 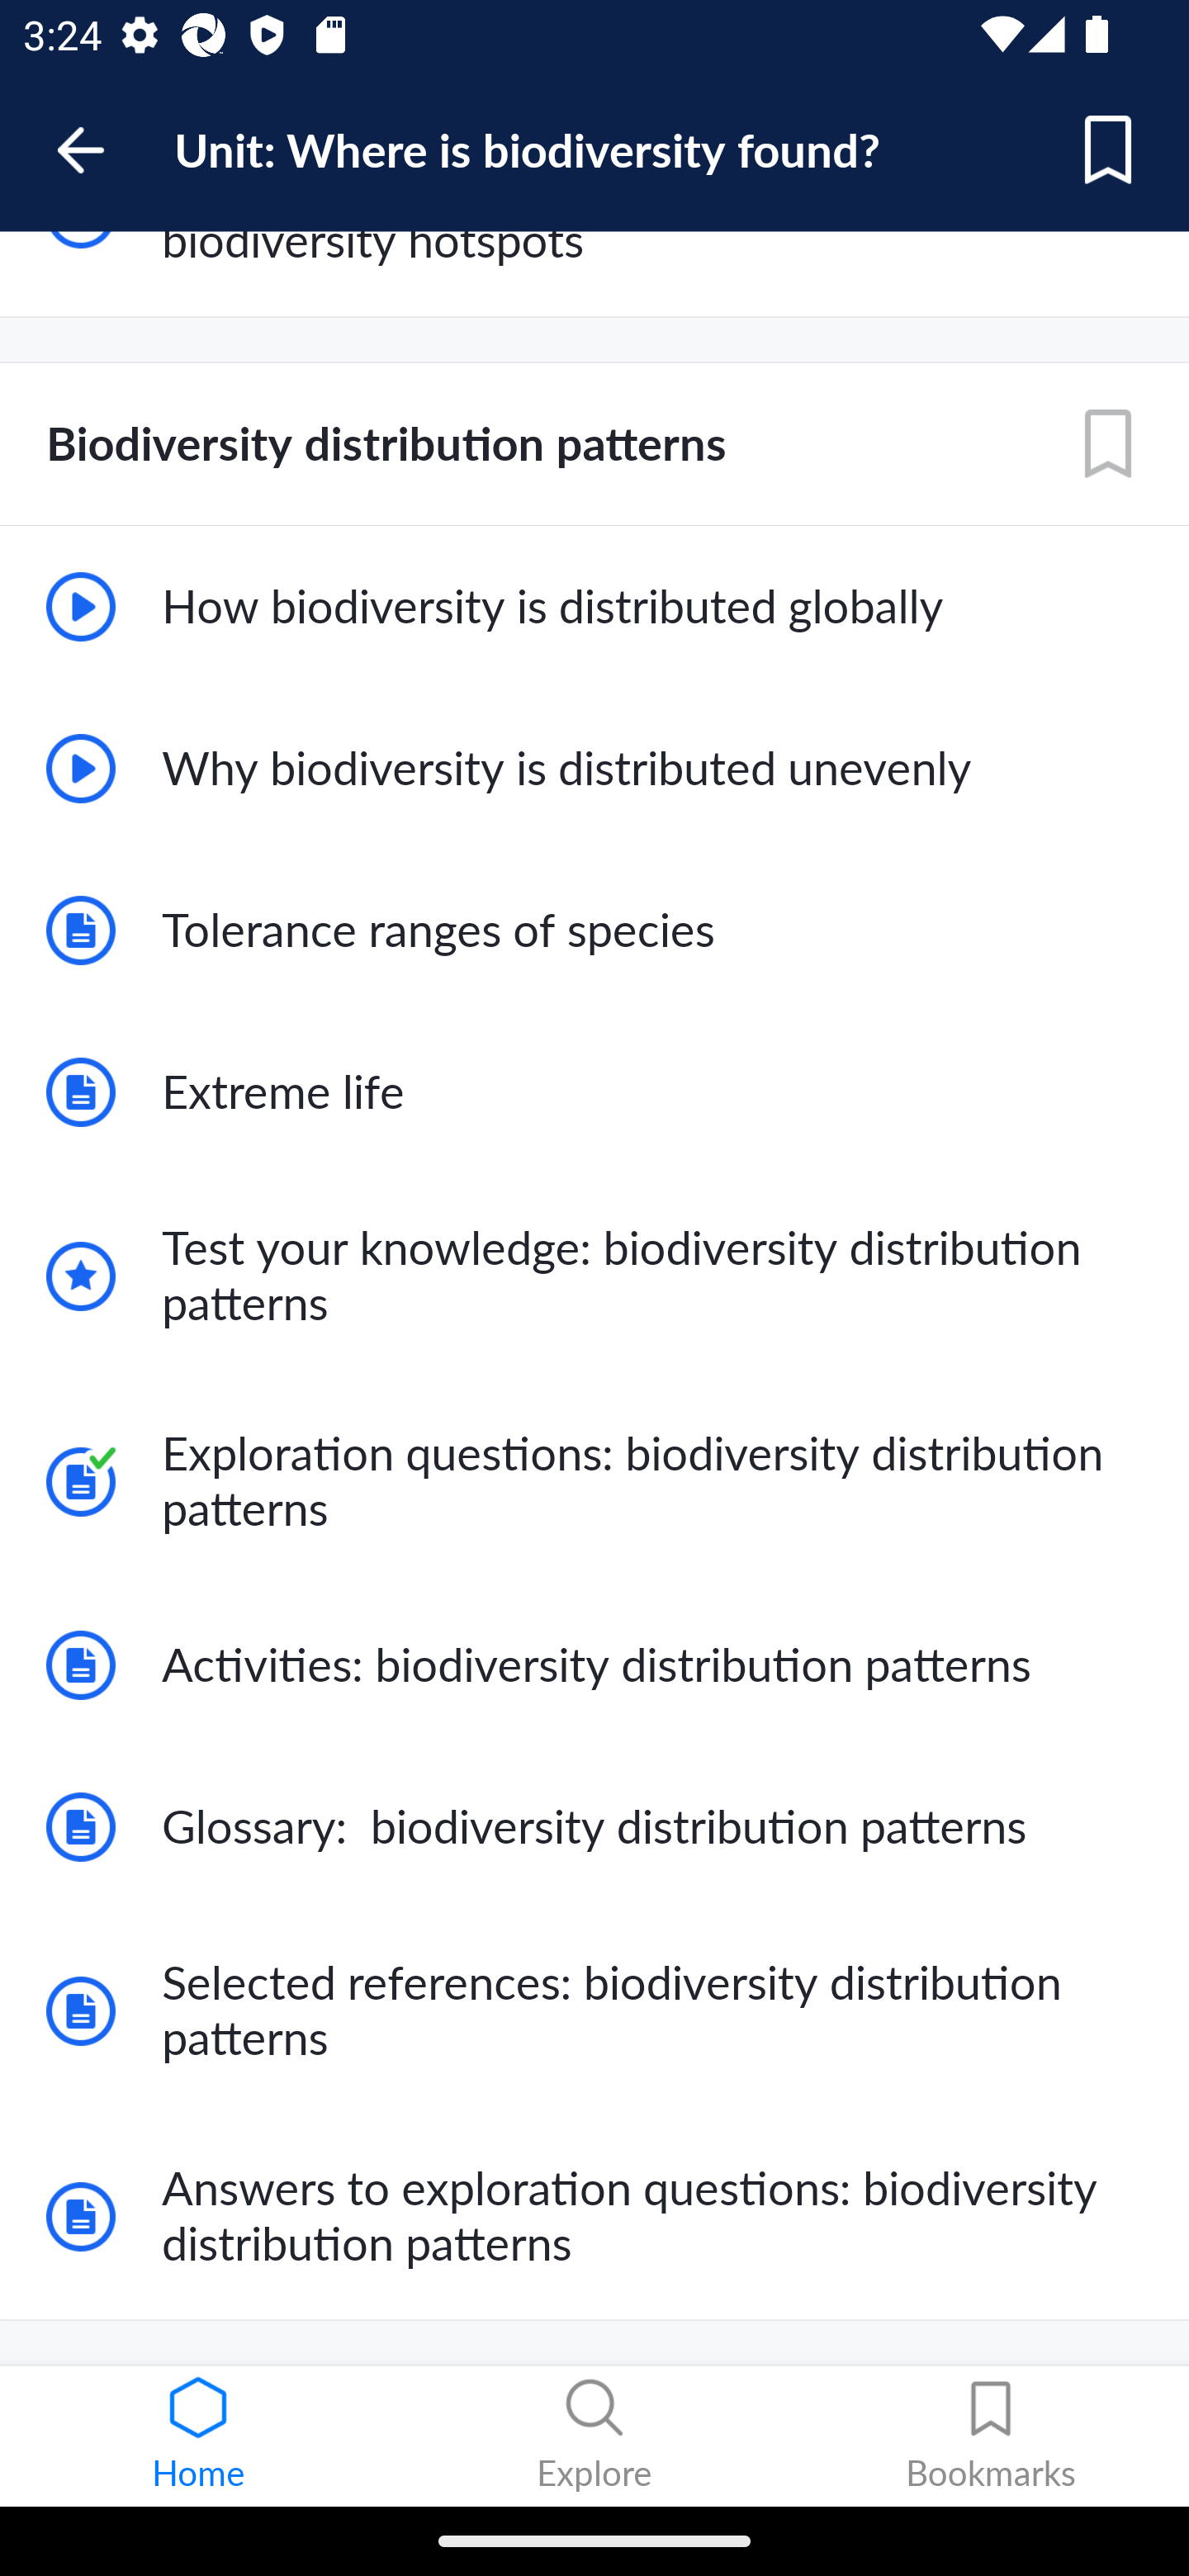 What do you see at coordinates (594, 606) in the screenshot?
I see `How biodiversity is distributed globally` at bounding box center [594, 606].